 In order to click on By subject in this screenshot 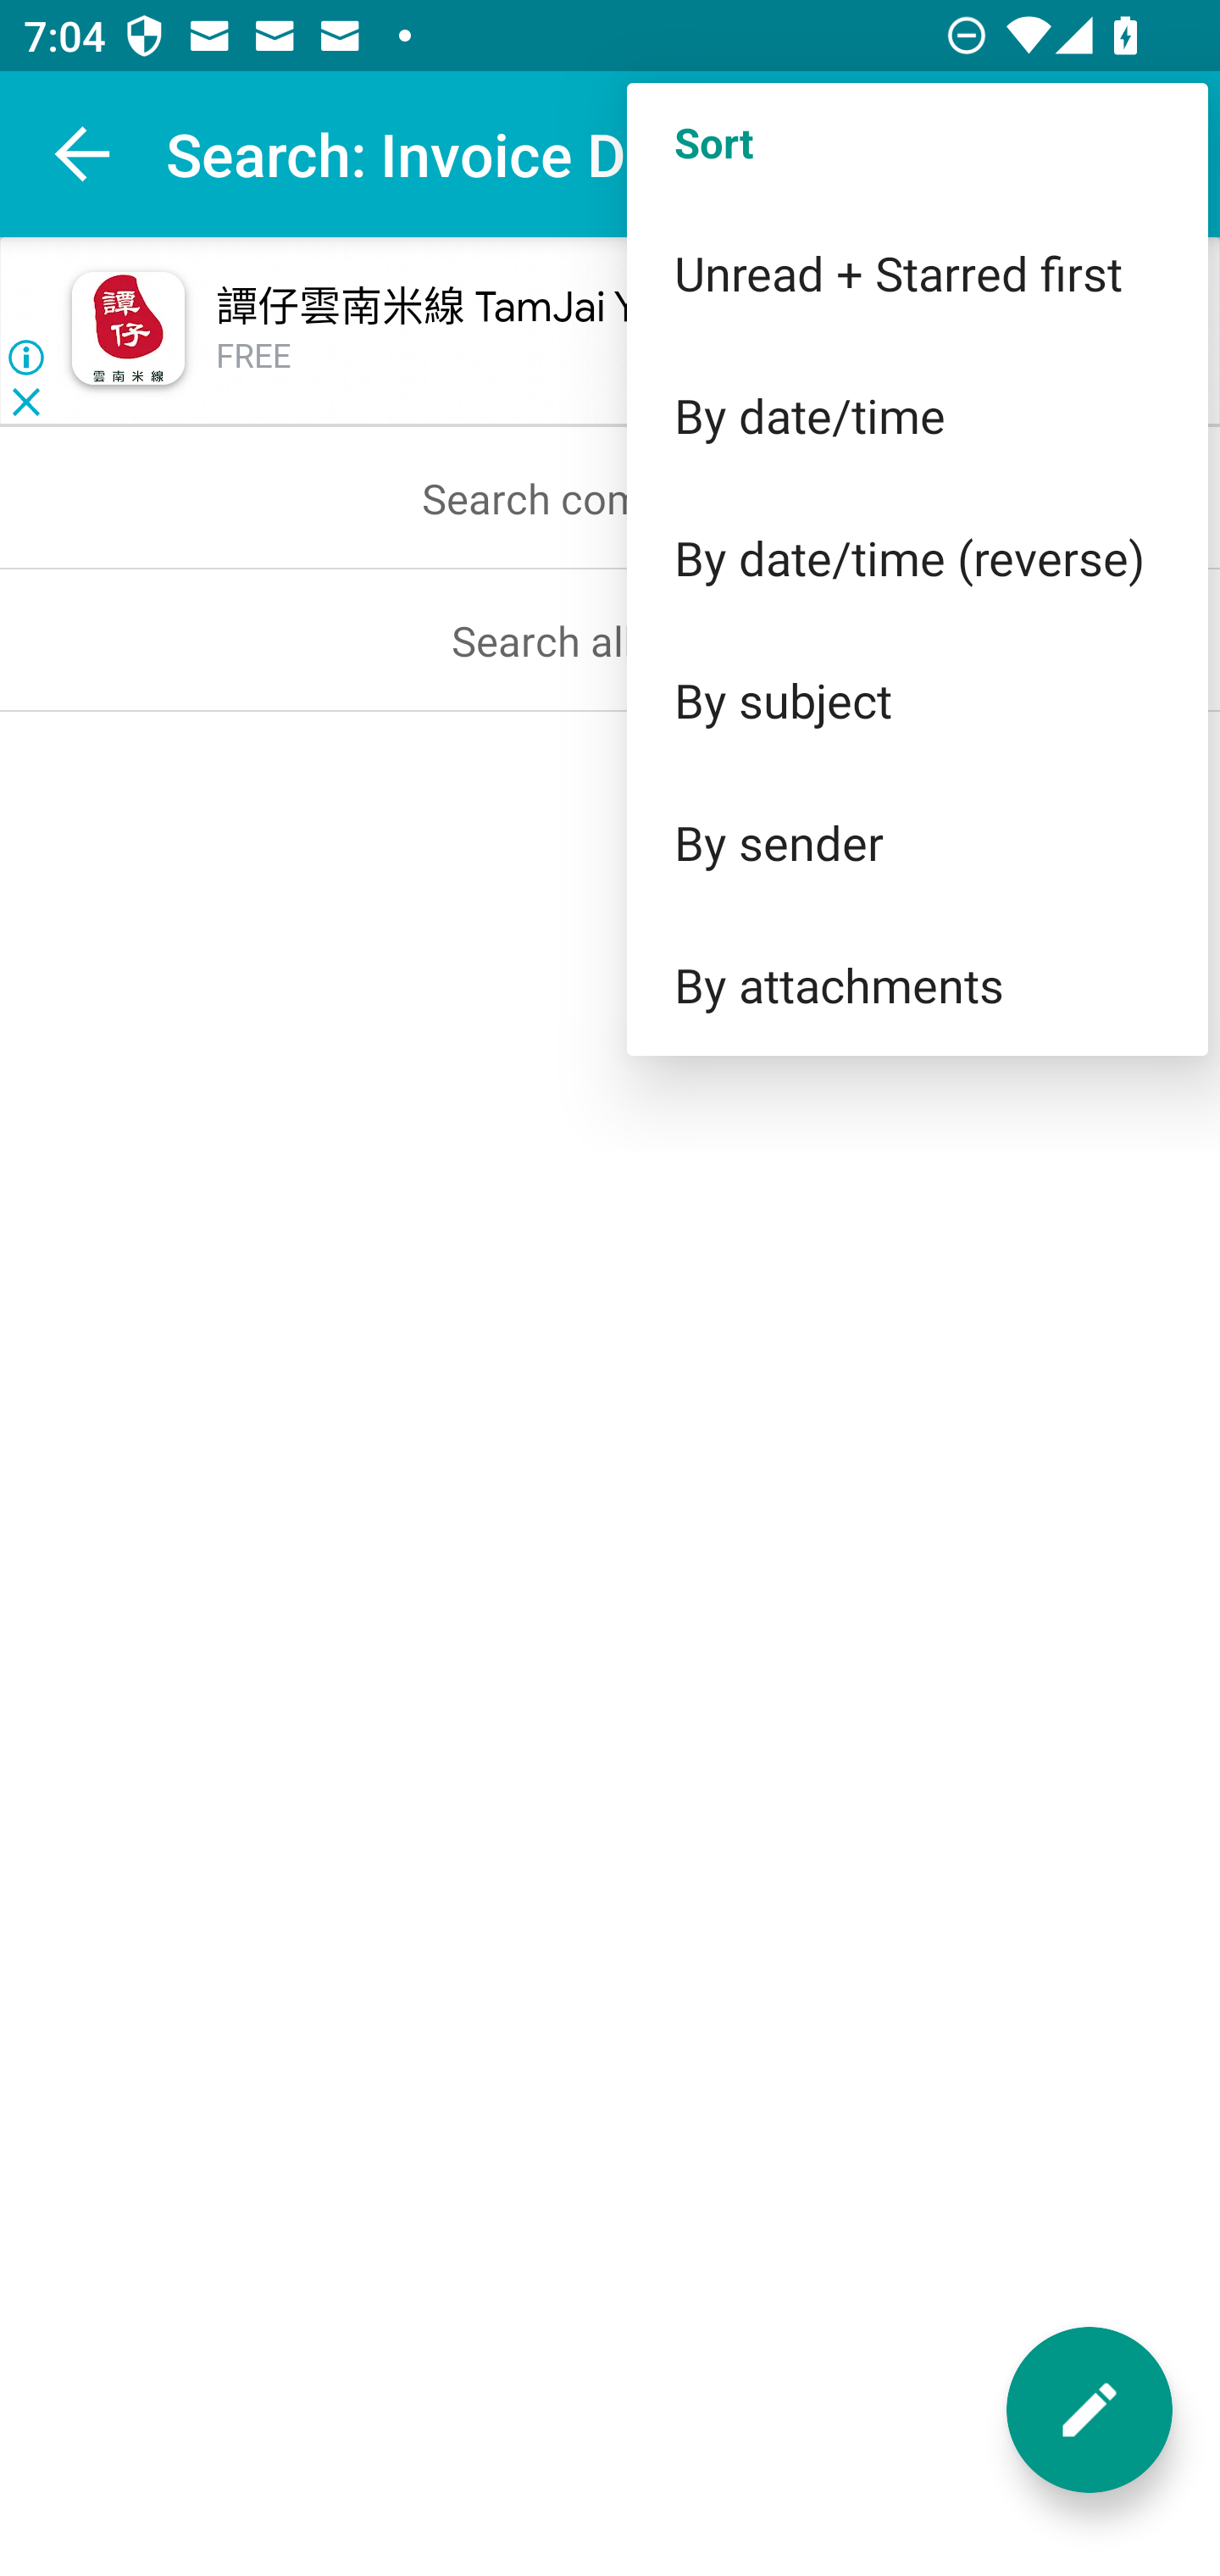, I will do `click(917, 698)`.